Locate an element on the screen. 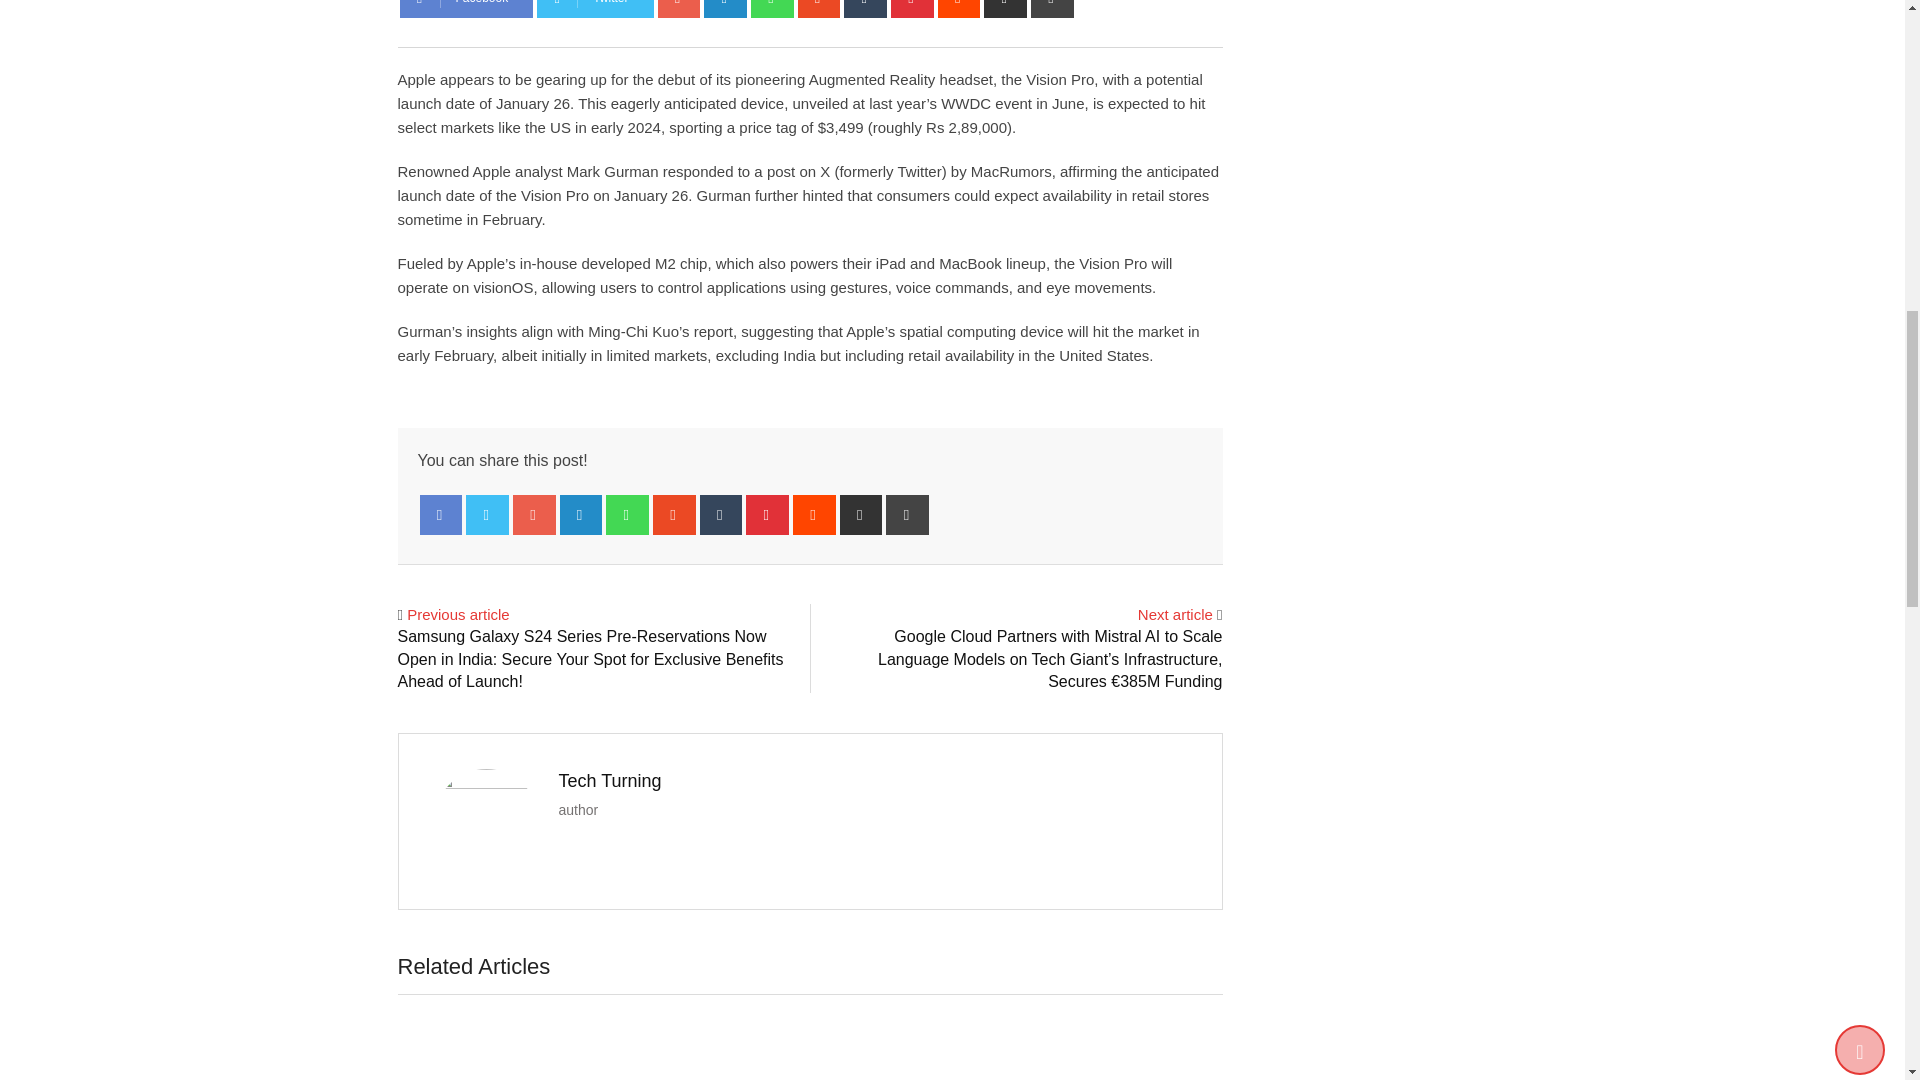  Whatsapp is located at coordinates (772, 9).